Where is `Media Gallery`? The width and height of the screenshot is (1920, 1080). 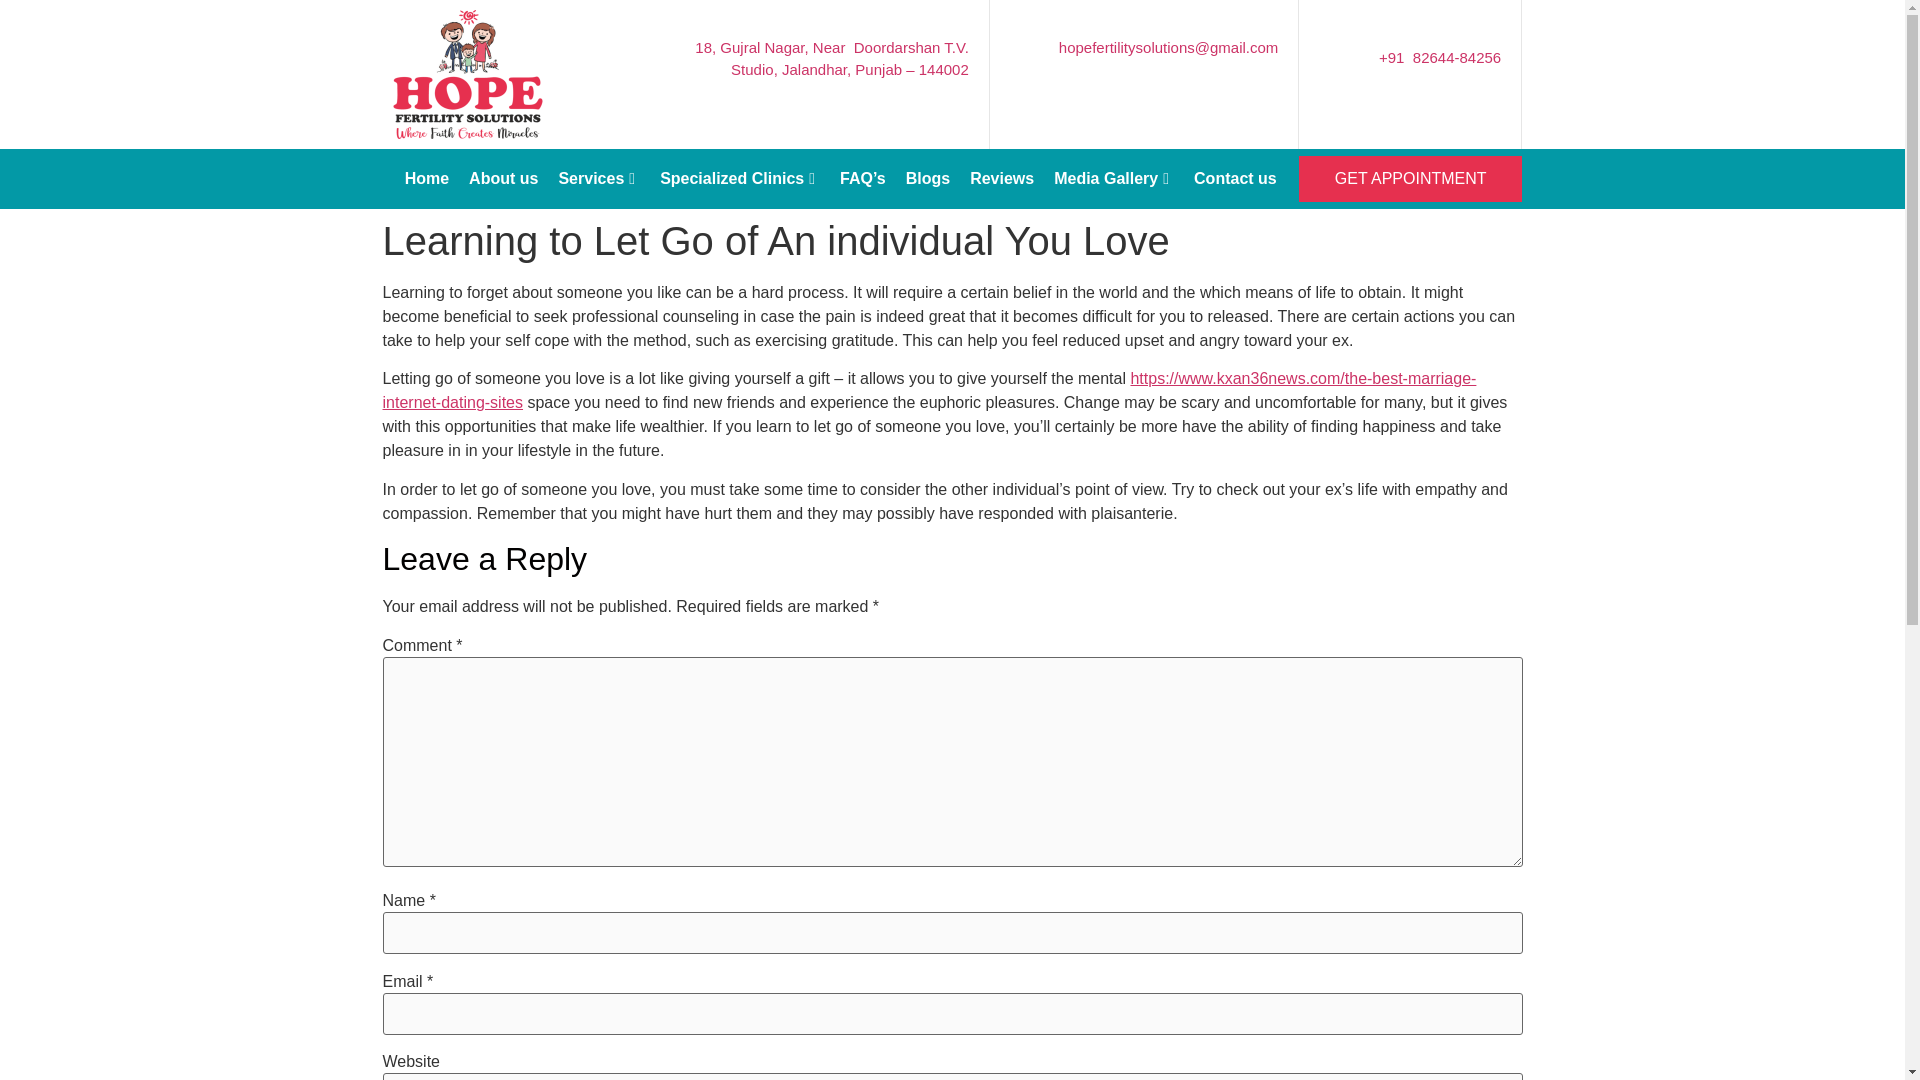
Media Gallery is located at coordinates (1114, 178).